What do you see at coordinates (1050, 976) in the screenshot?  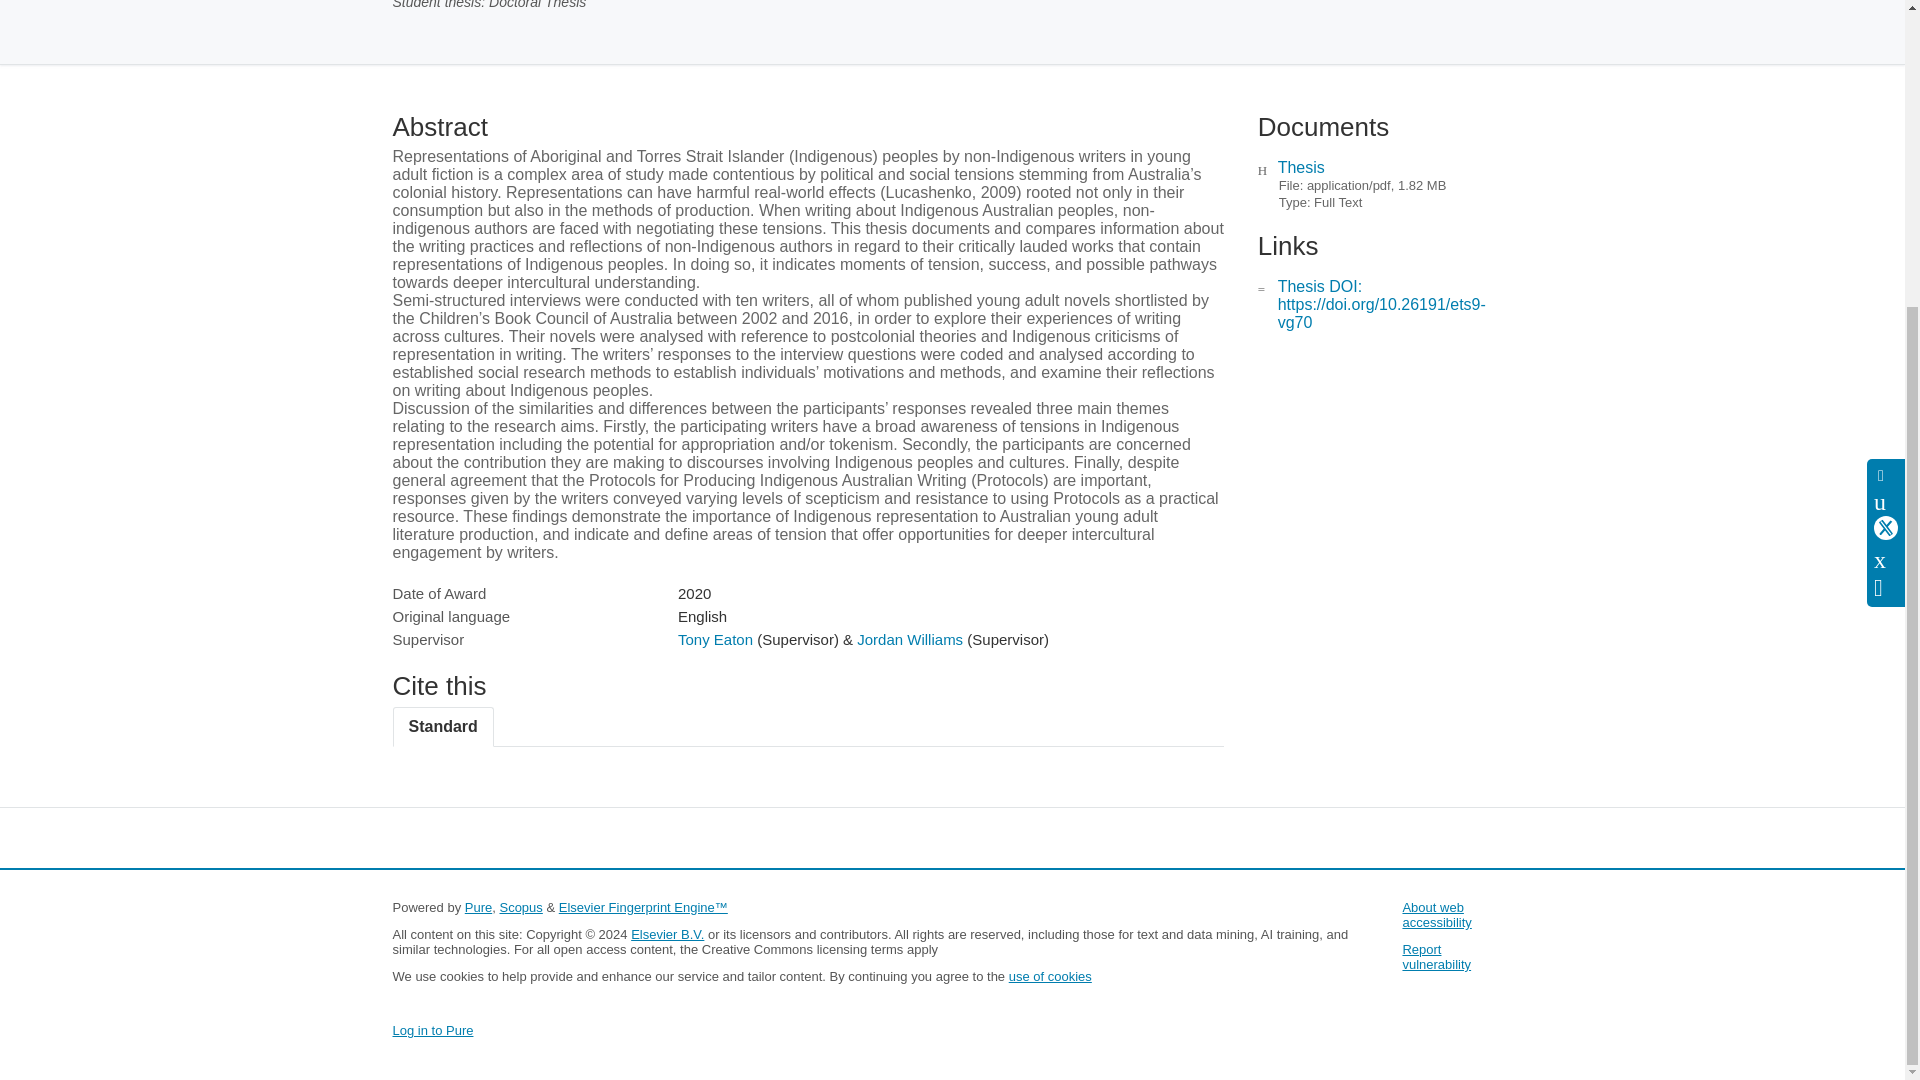 I see `use of cookies` at bounding box center [1050, 976].